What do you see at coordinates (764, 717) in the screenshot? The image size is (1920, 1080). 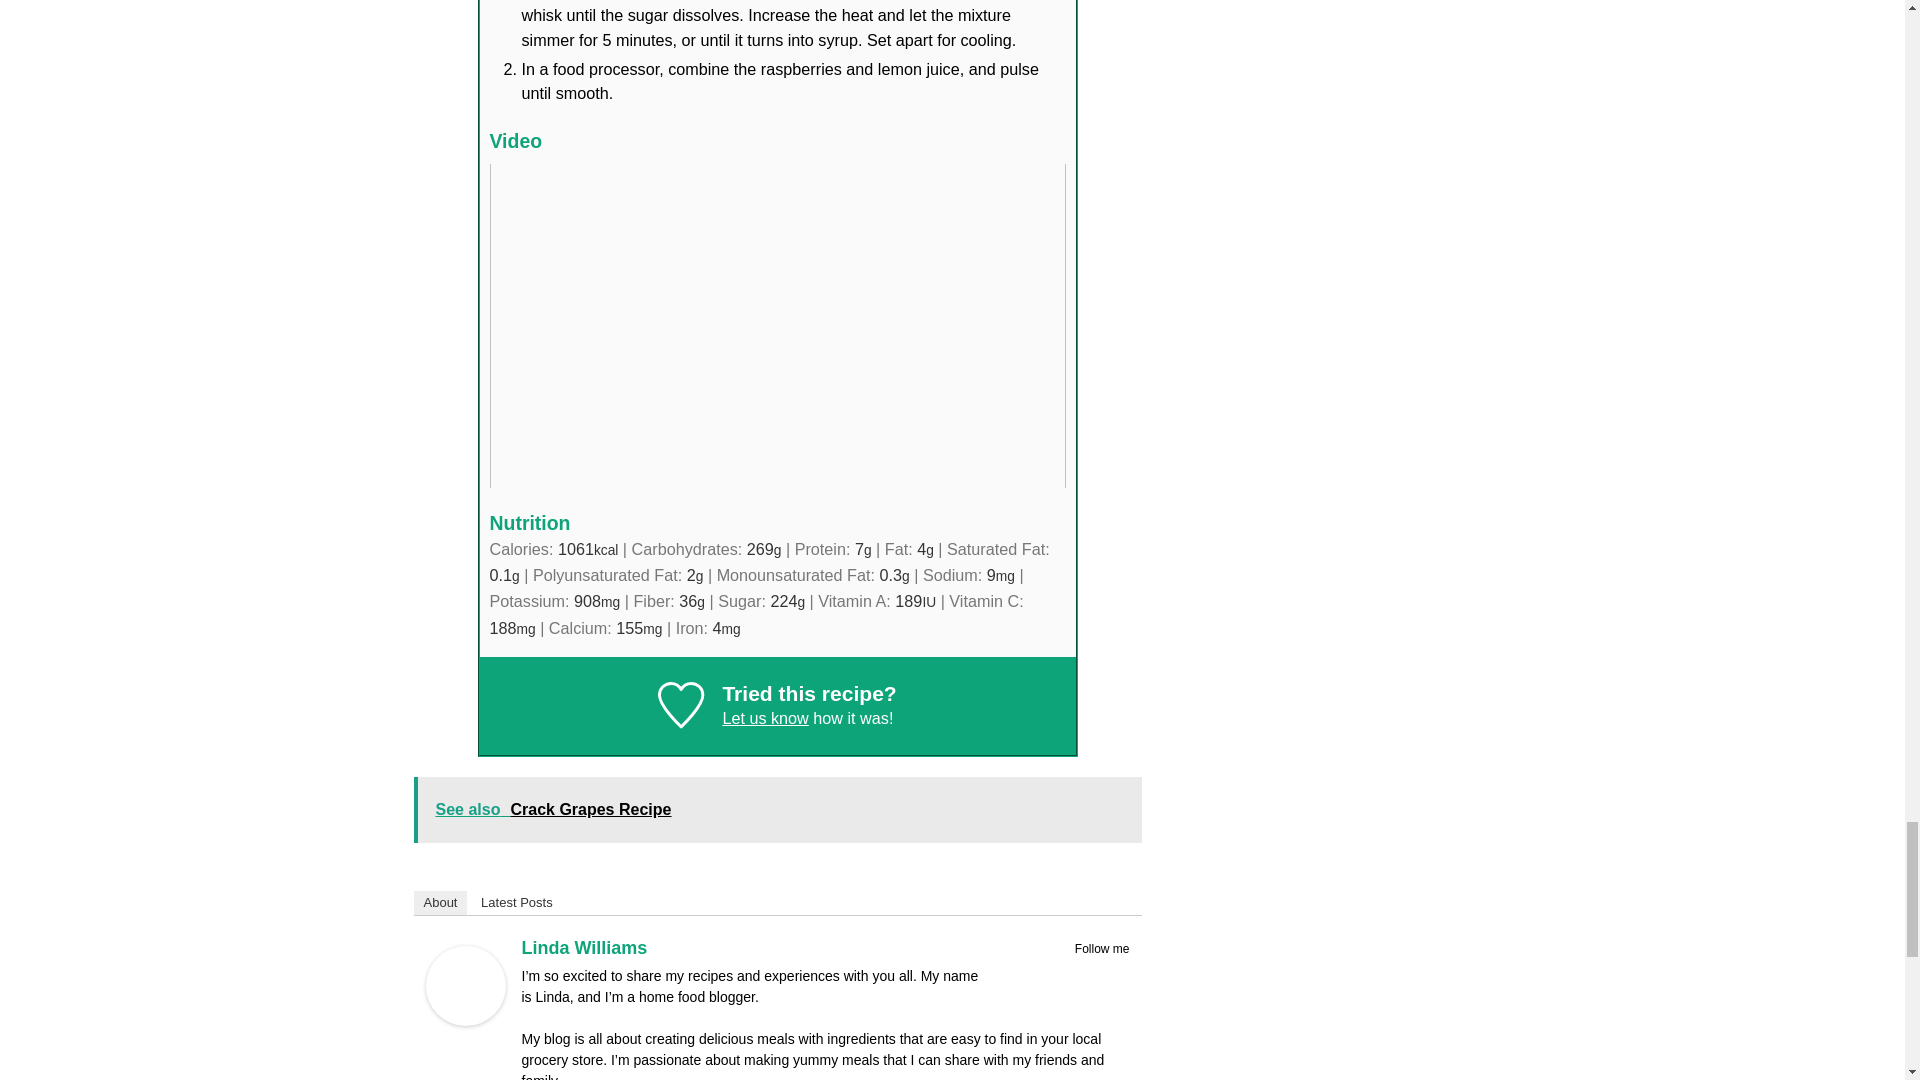 I see `Let us know` at bounding box center [764, 717].